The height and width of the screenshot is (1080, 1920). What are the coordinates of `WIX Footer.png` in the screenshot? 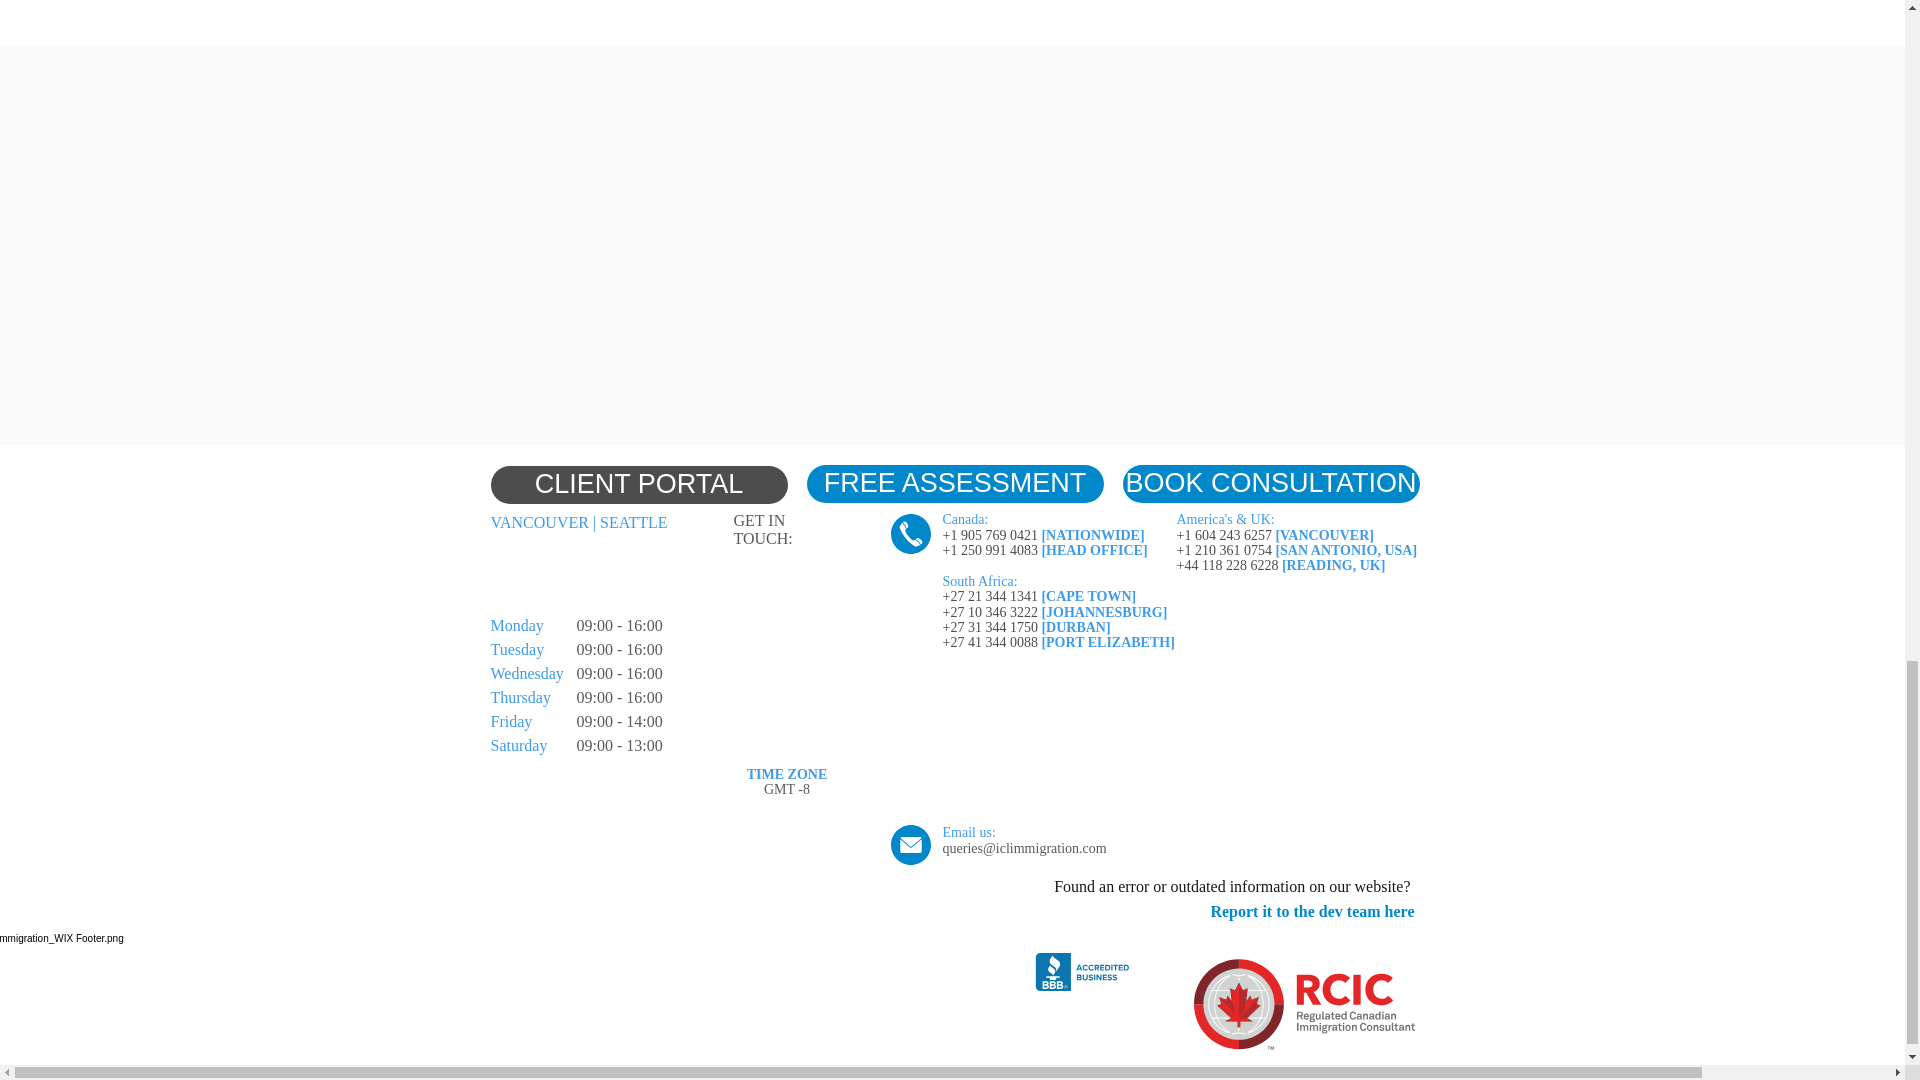 It's located at (720, 1004).